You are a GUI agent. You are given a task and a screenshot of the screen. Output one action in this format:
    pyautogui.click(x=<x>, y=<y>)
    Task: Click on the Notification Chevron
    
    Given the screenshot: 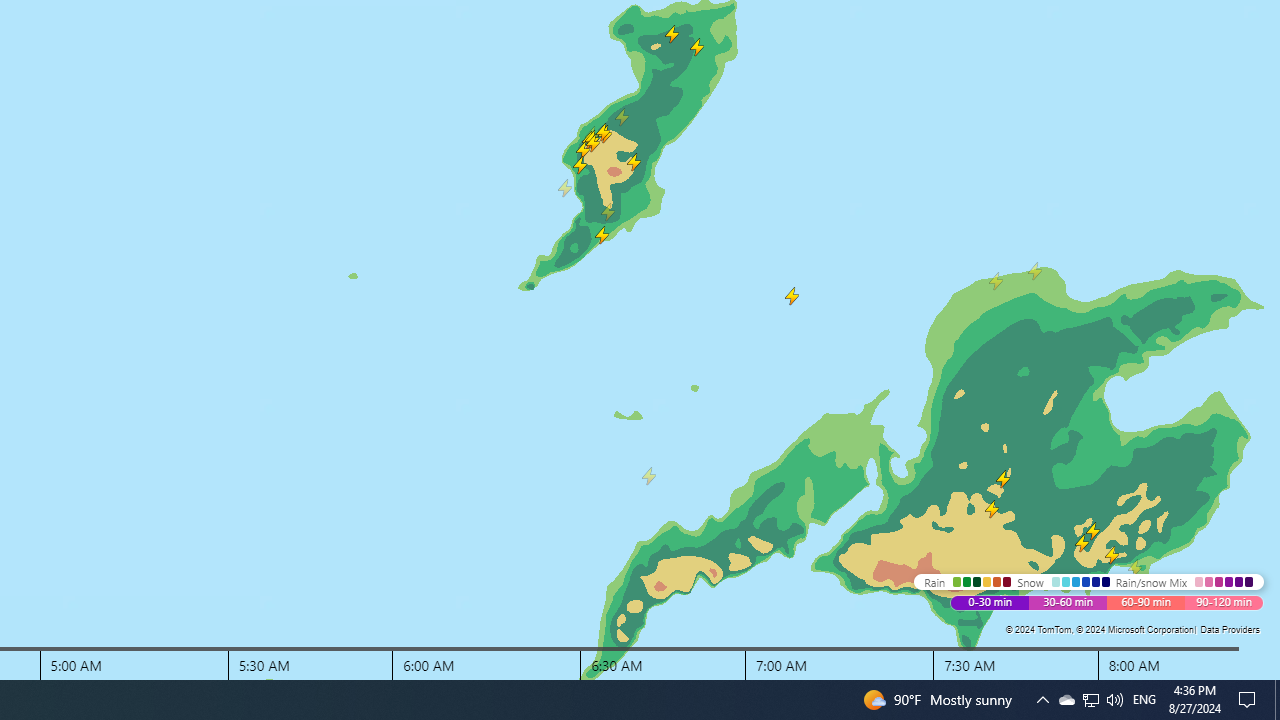 What is the action you would take?
    pyautogui.click(x=1042, y=700)
    